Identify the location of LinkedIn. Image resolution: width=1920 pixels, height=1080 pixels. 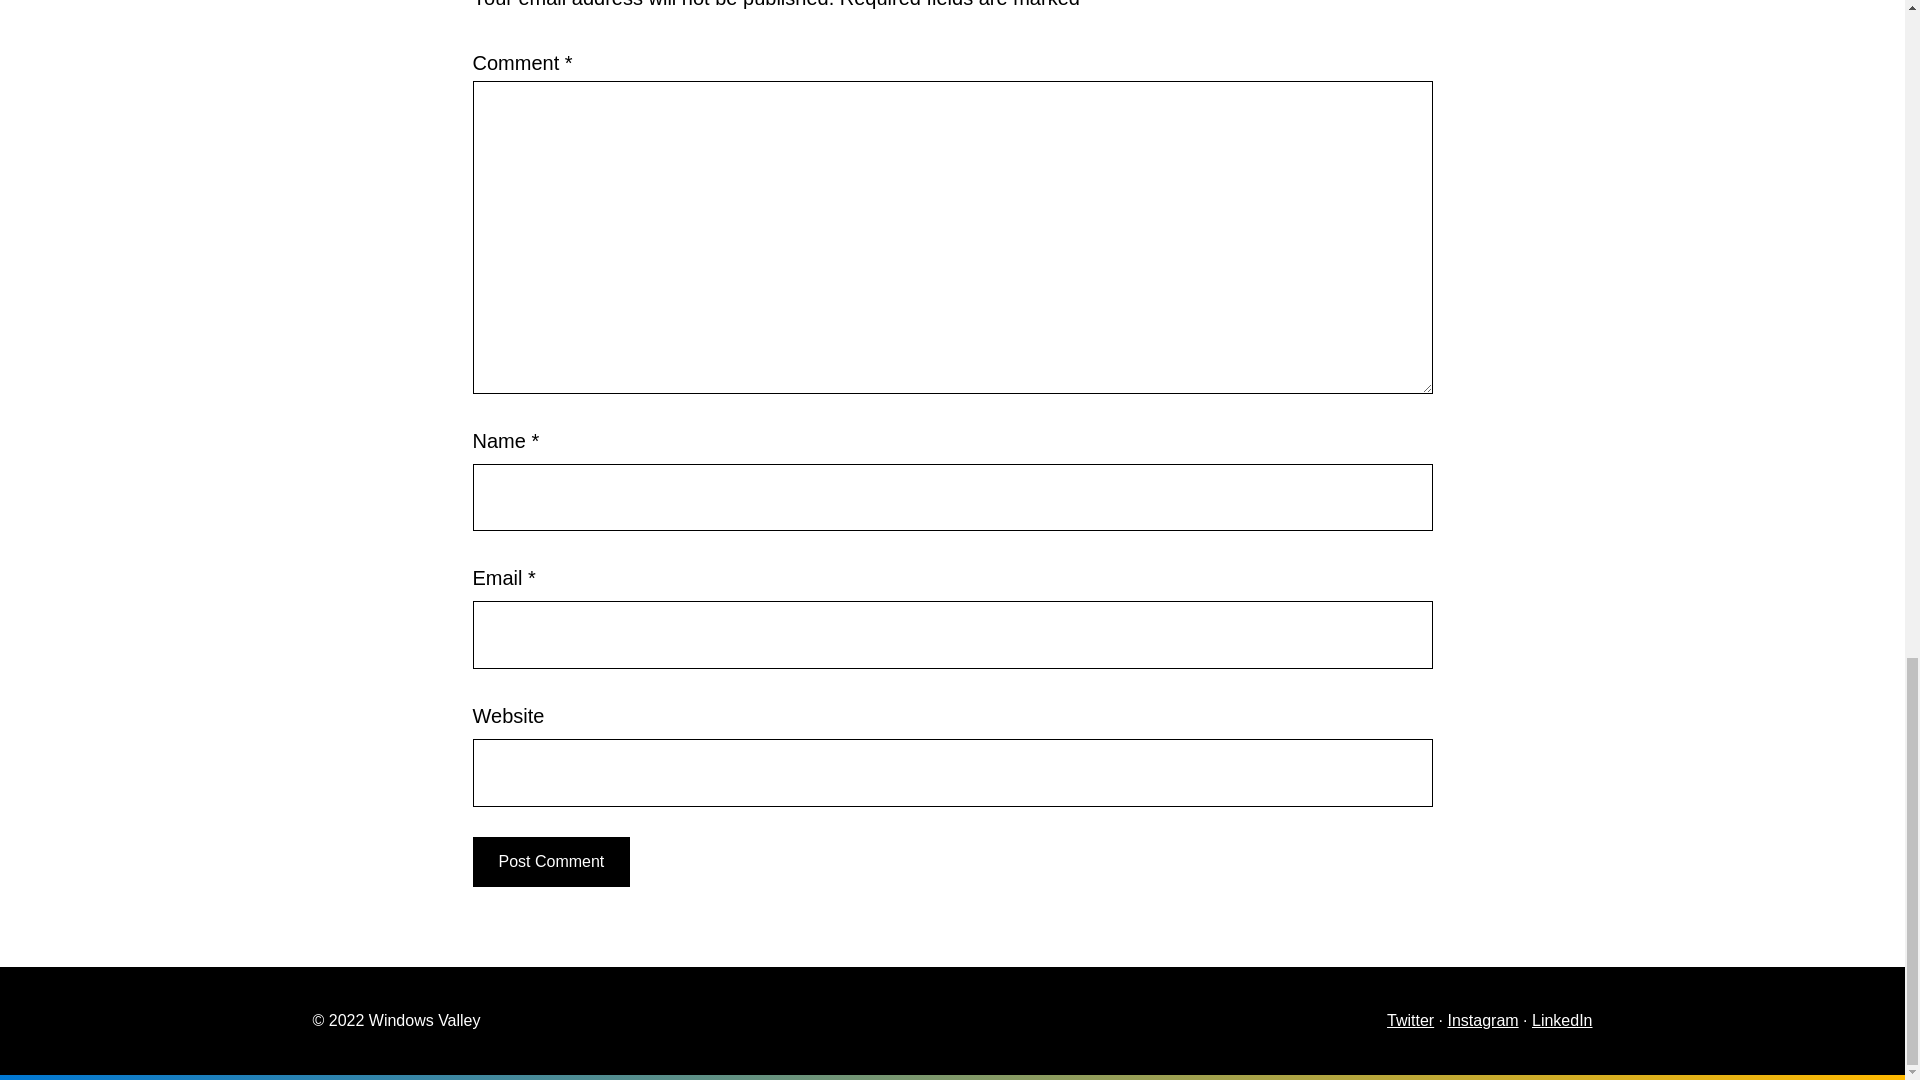
(1562, 1020).